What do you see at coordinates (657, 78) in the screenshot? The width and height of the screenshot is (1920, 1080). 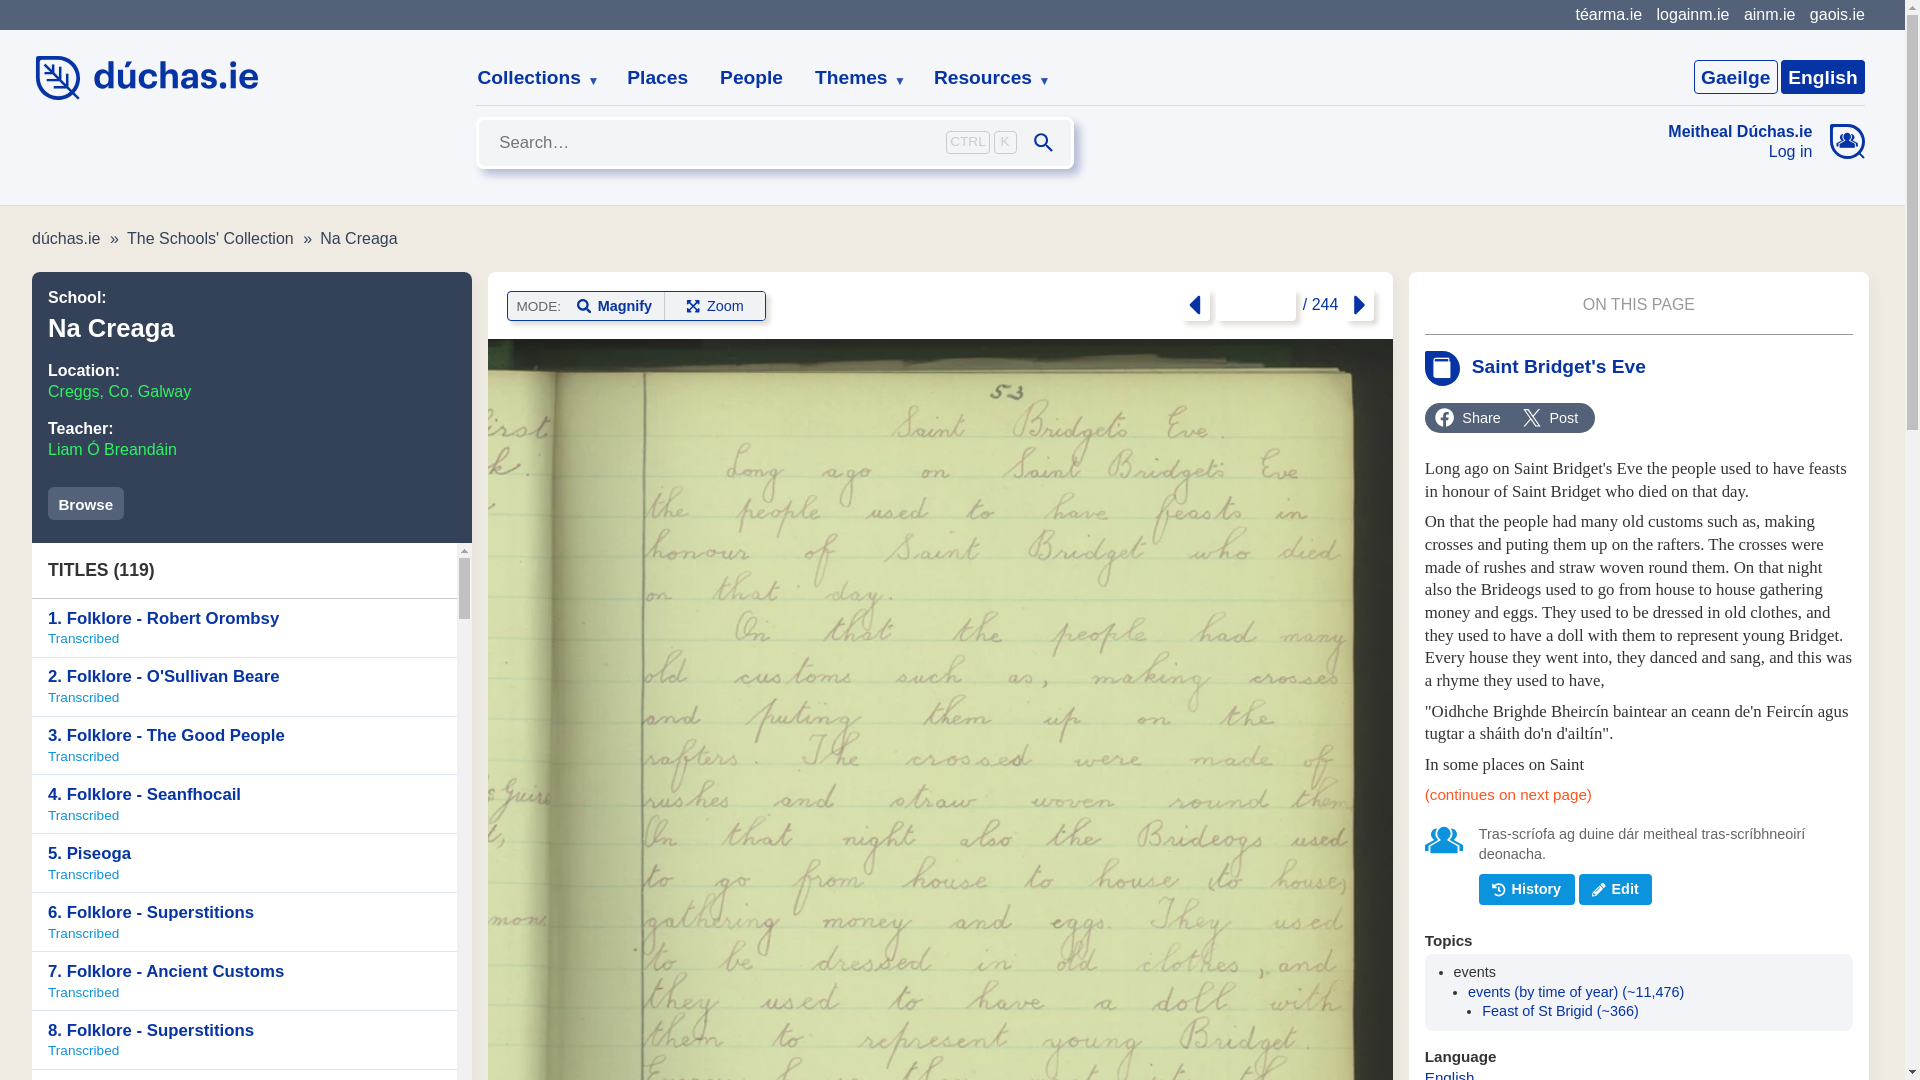 I see `gaois.ie` at bounding box center [657, 78].